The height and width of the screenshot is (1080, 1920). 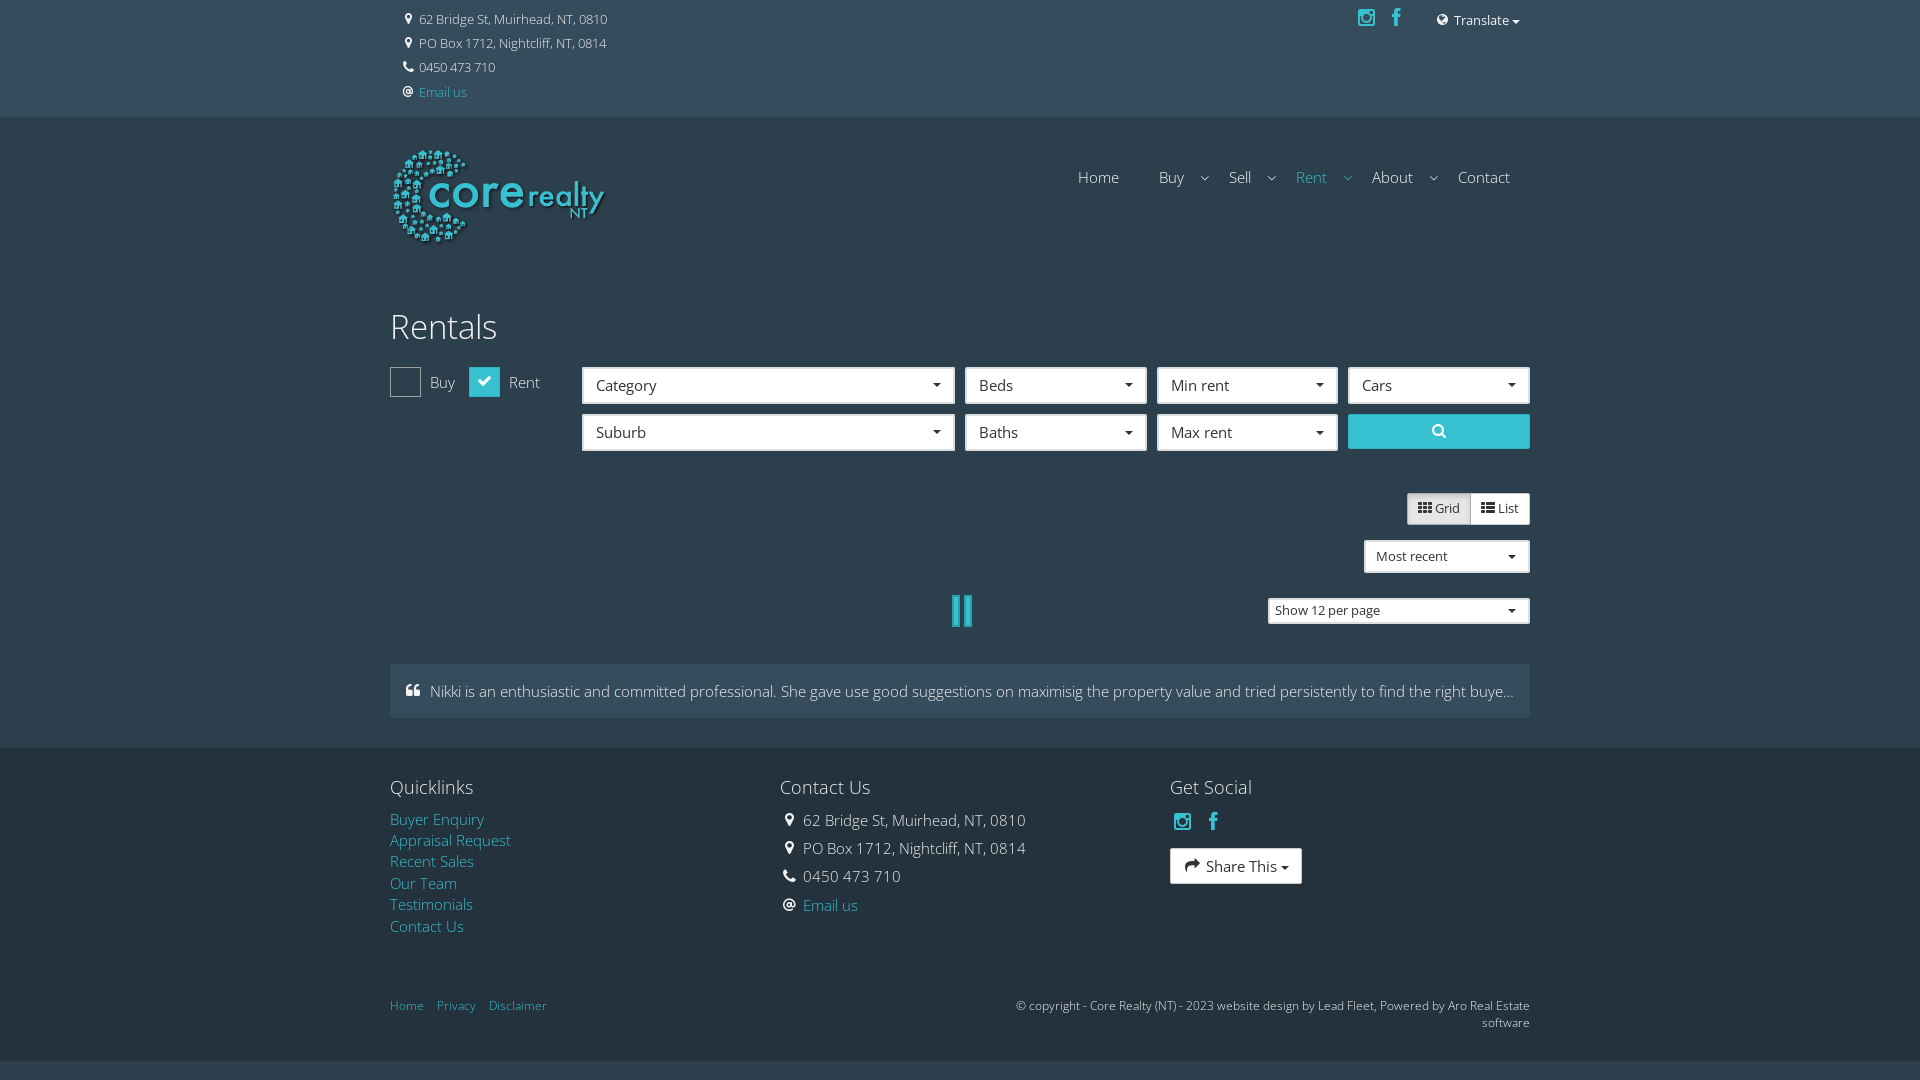 What do you see at coordinates (1248, 432) in the screenshot?
I see `Max rent
 ` at bounding box center [1248, 432].